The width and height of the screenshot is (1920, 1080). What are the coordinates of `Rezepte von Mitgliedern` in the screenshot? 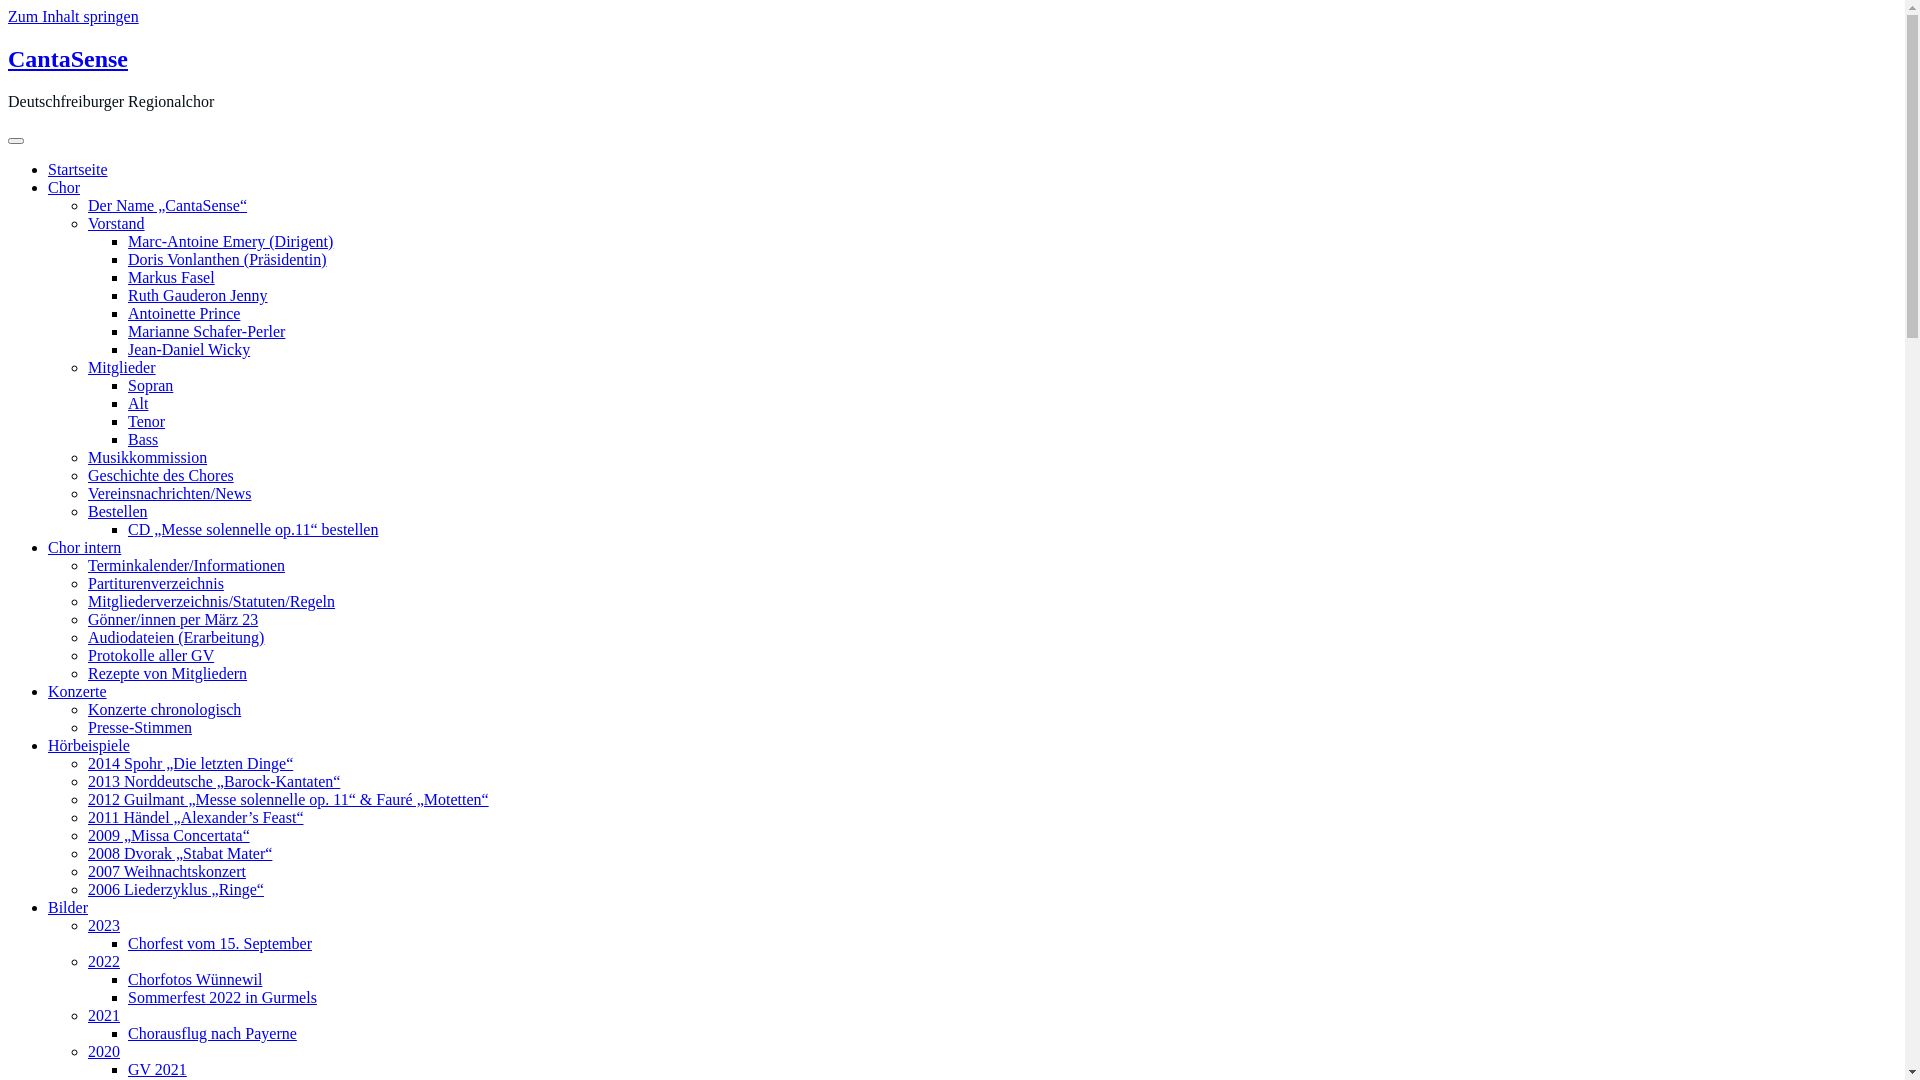 It's located at (167, 674).